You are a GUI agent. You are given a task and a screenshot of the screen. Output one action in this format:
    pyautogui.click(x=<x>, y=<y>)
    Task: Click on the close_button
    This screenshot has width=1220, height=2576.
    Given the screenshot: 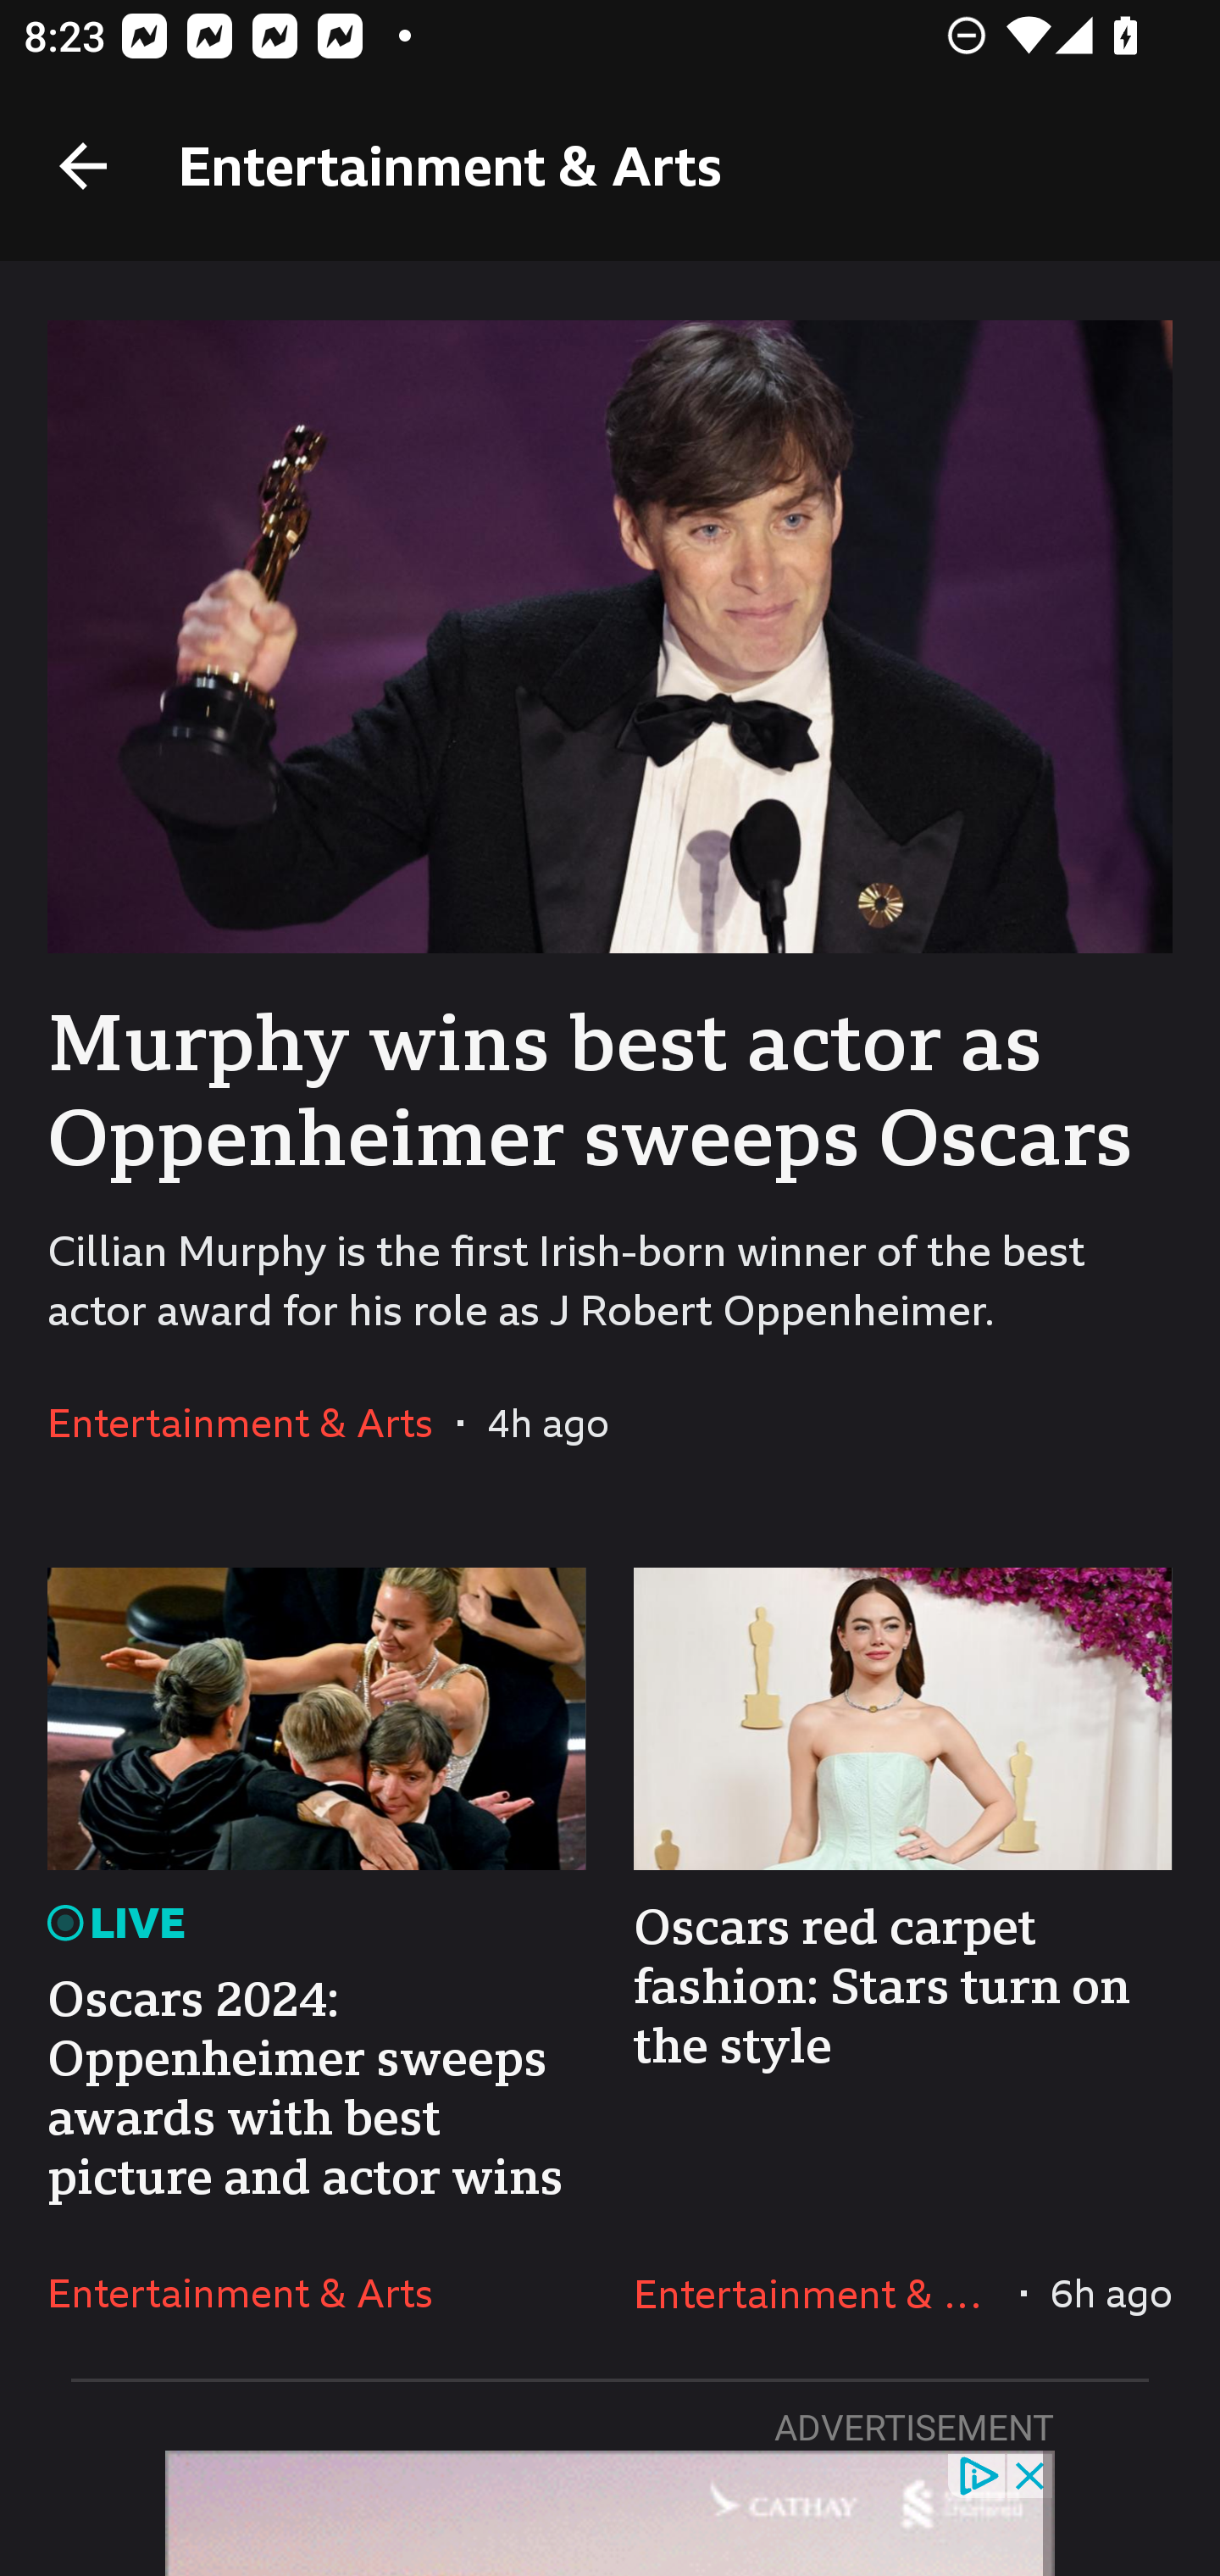 What is the action you would take?
    pyautogui.click(x=1031, y=2474)
    